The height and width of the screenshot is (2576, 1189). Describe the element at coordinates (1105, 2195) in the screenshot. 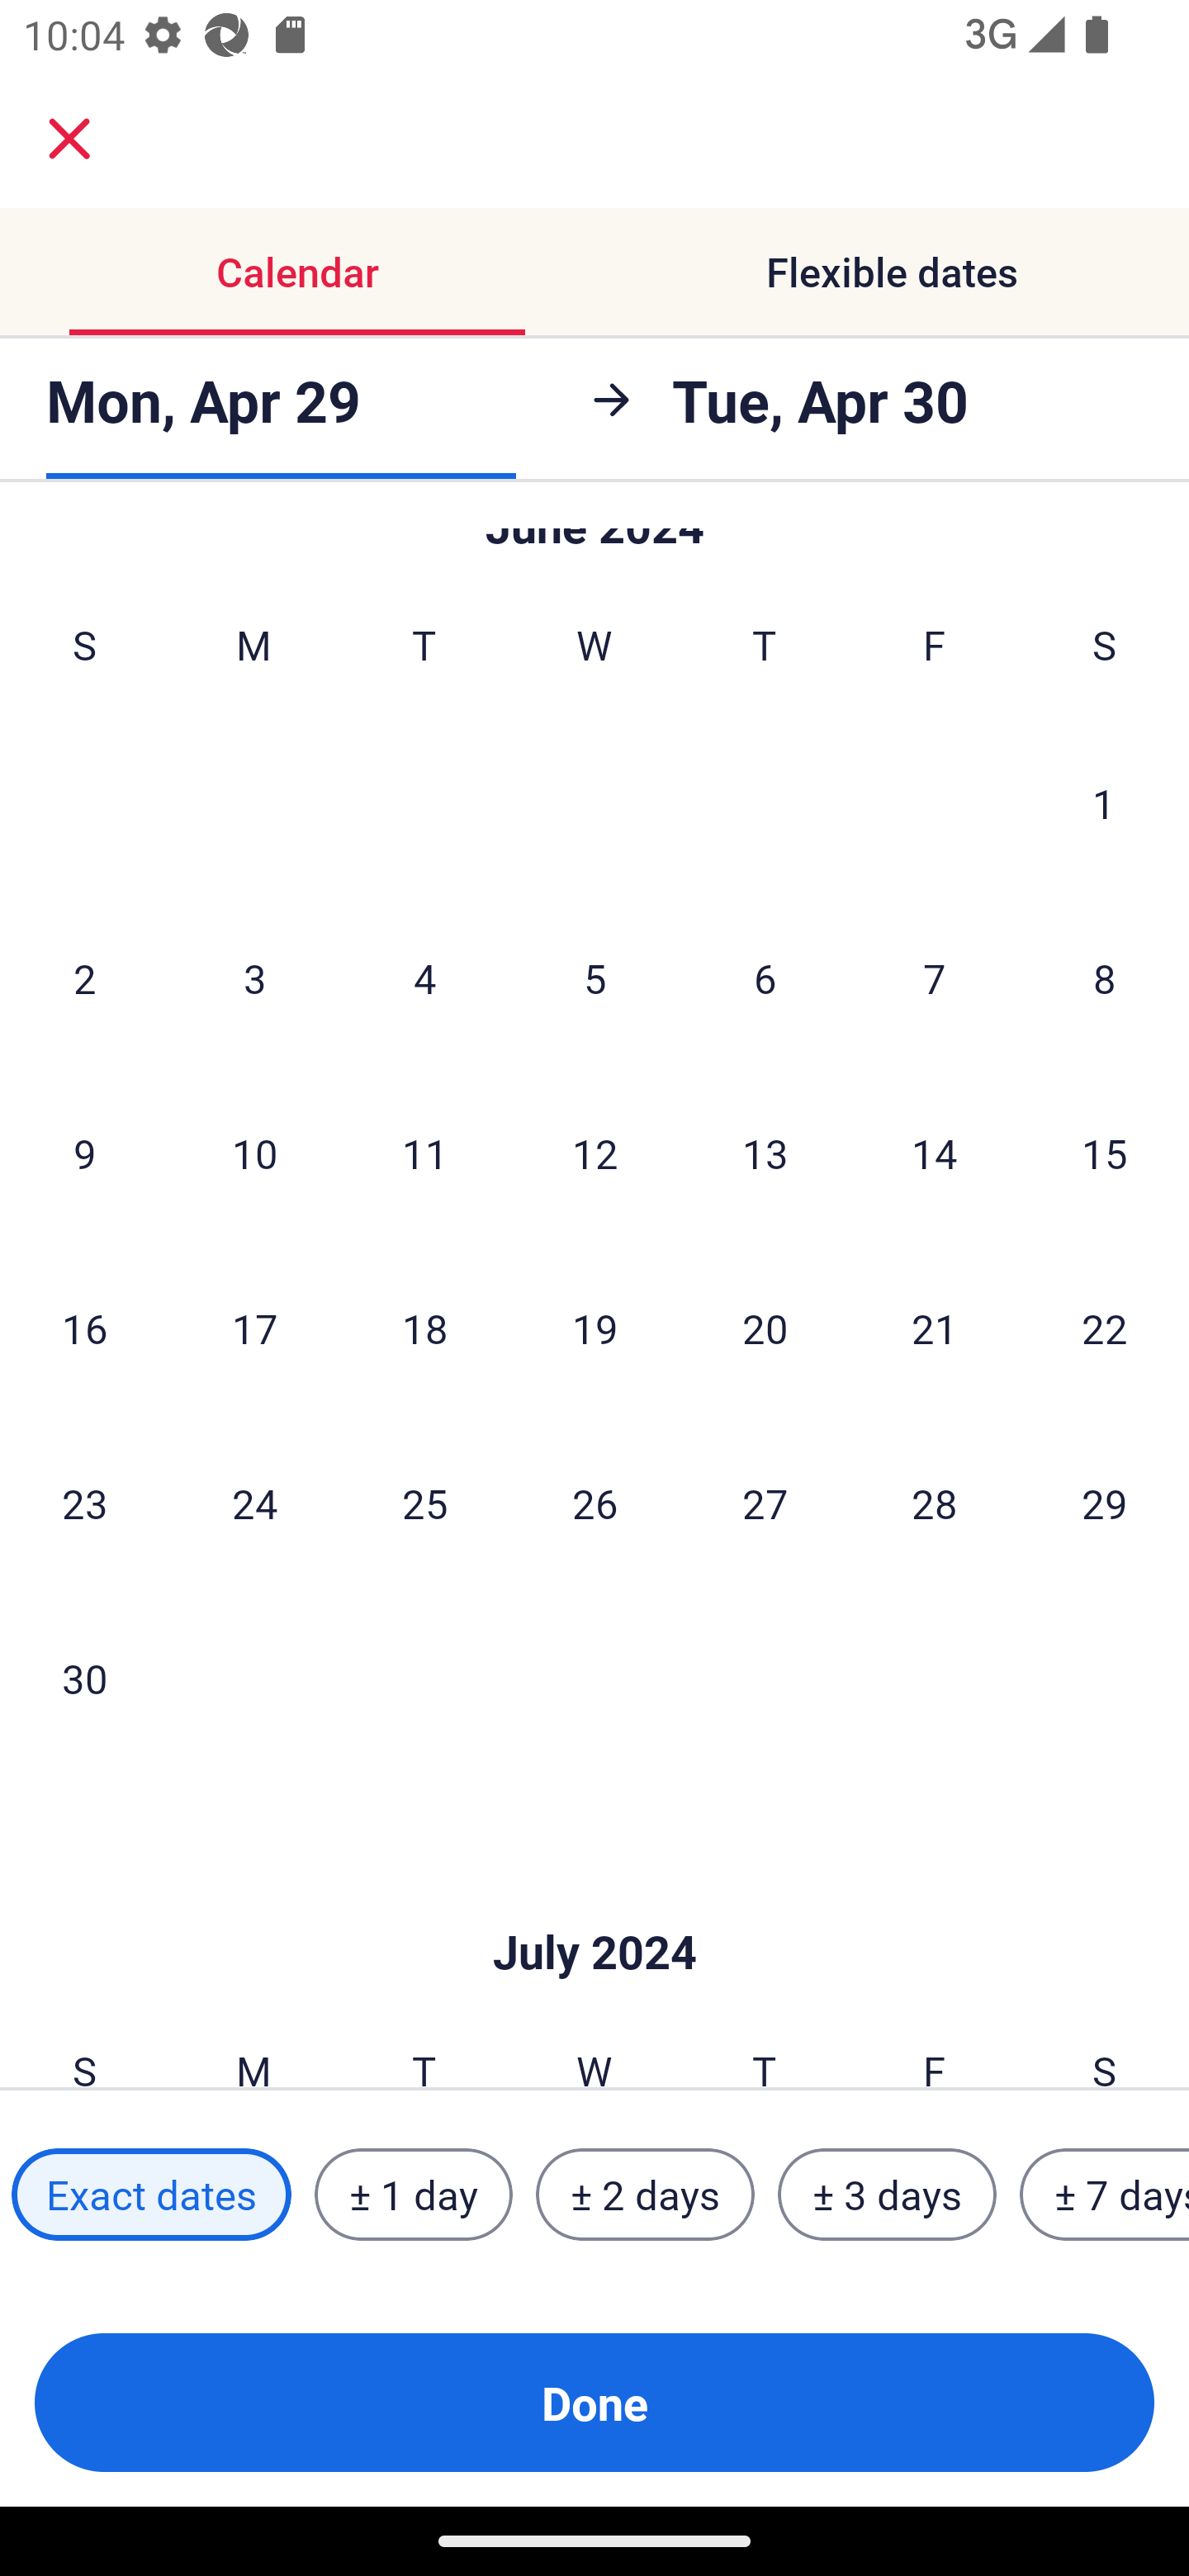

I see `± 7 days` at that location.